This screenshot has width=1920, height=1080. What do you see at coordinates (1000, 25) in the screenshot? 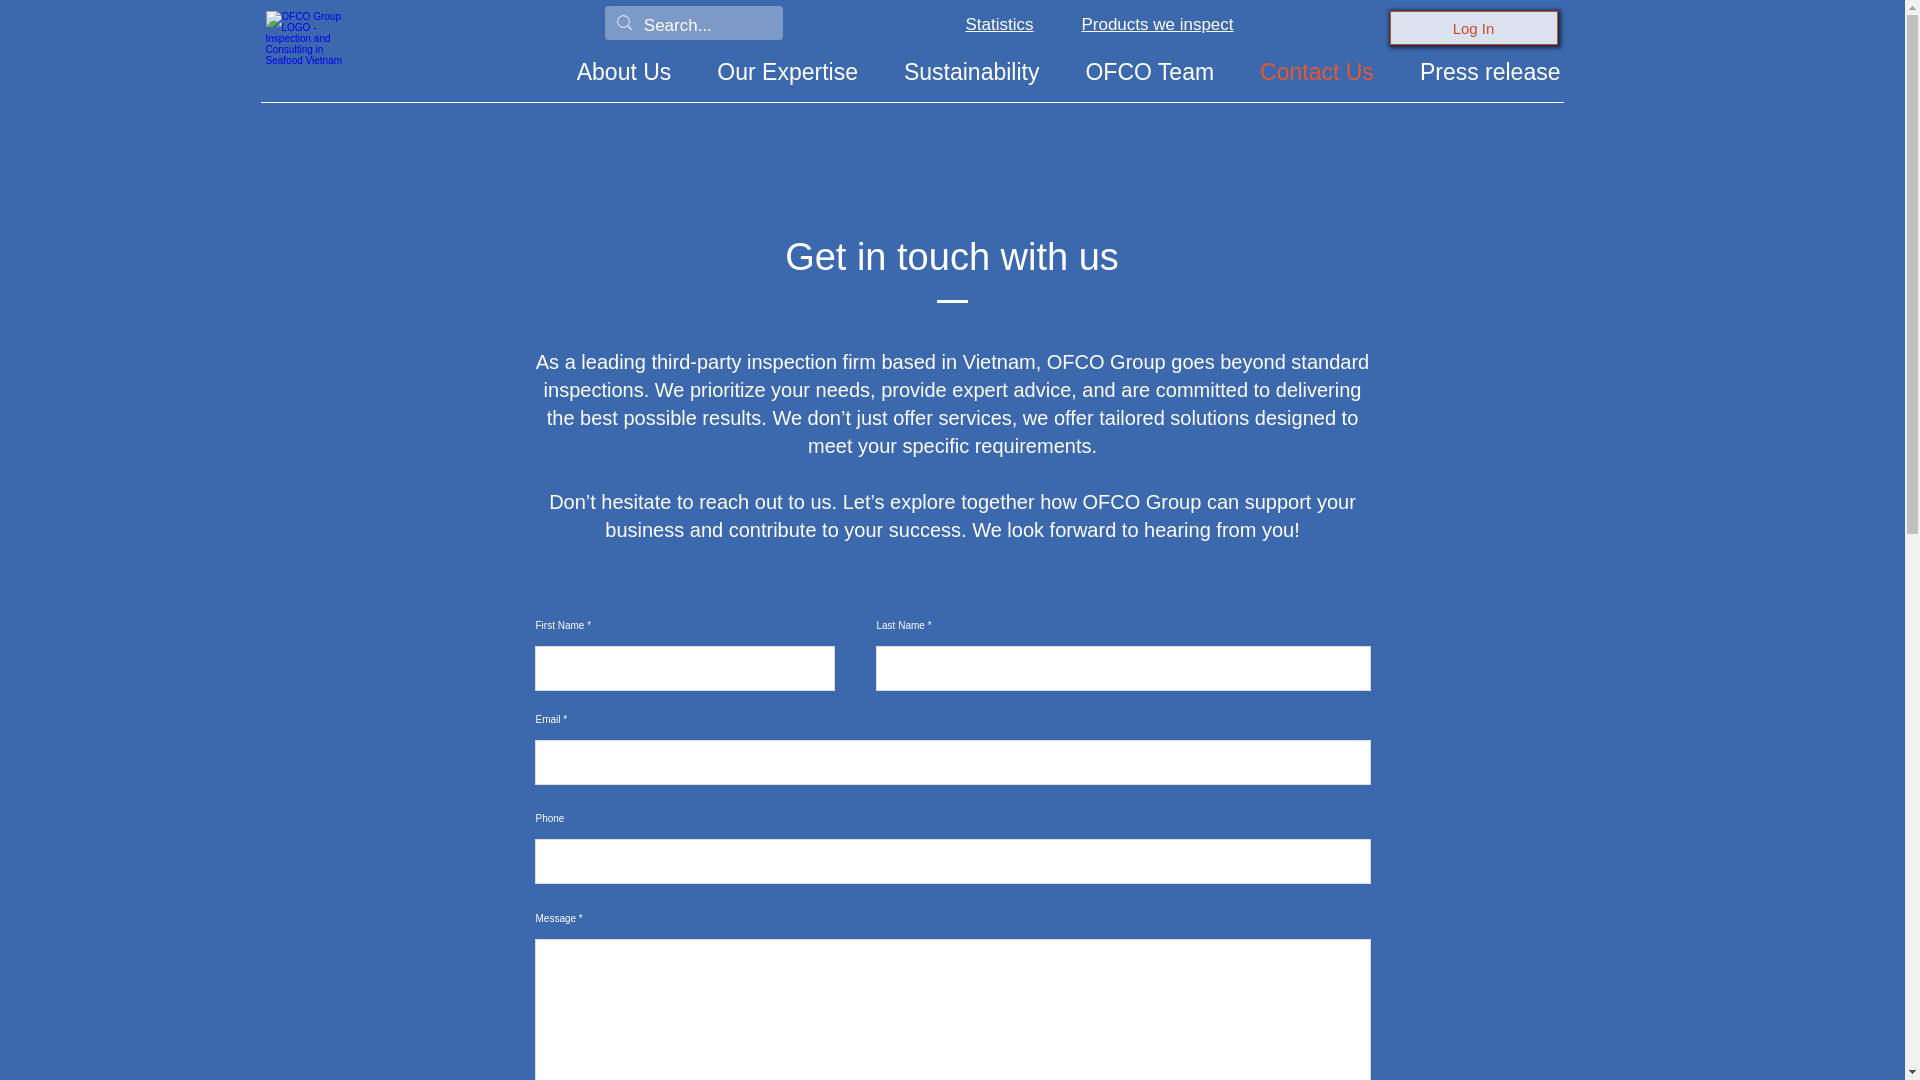
I see `Statistics` at bounding box center [1000, 25].